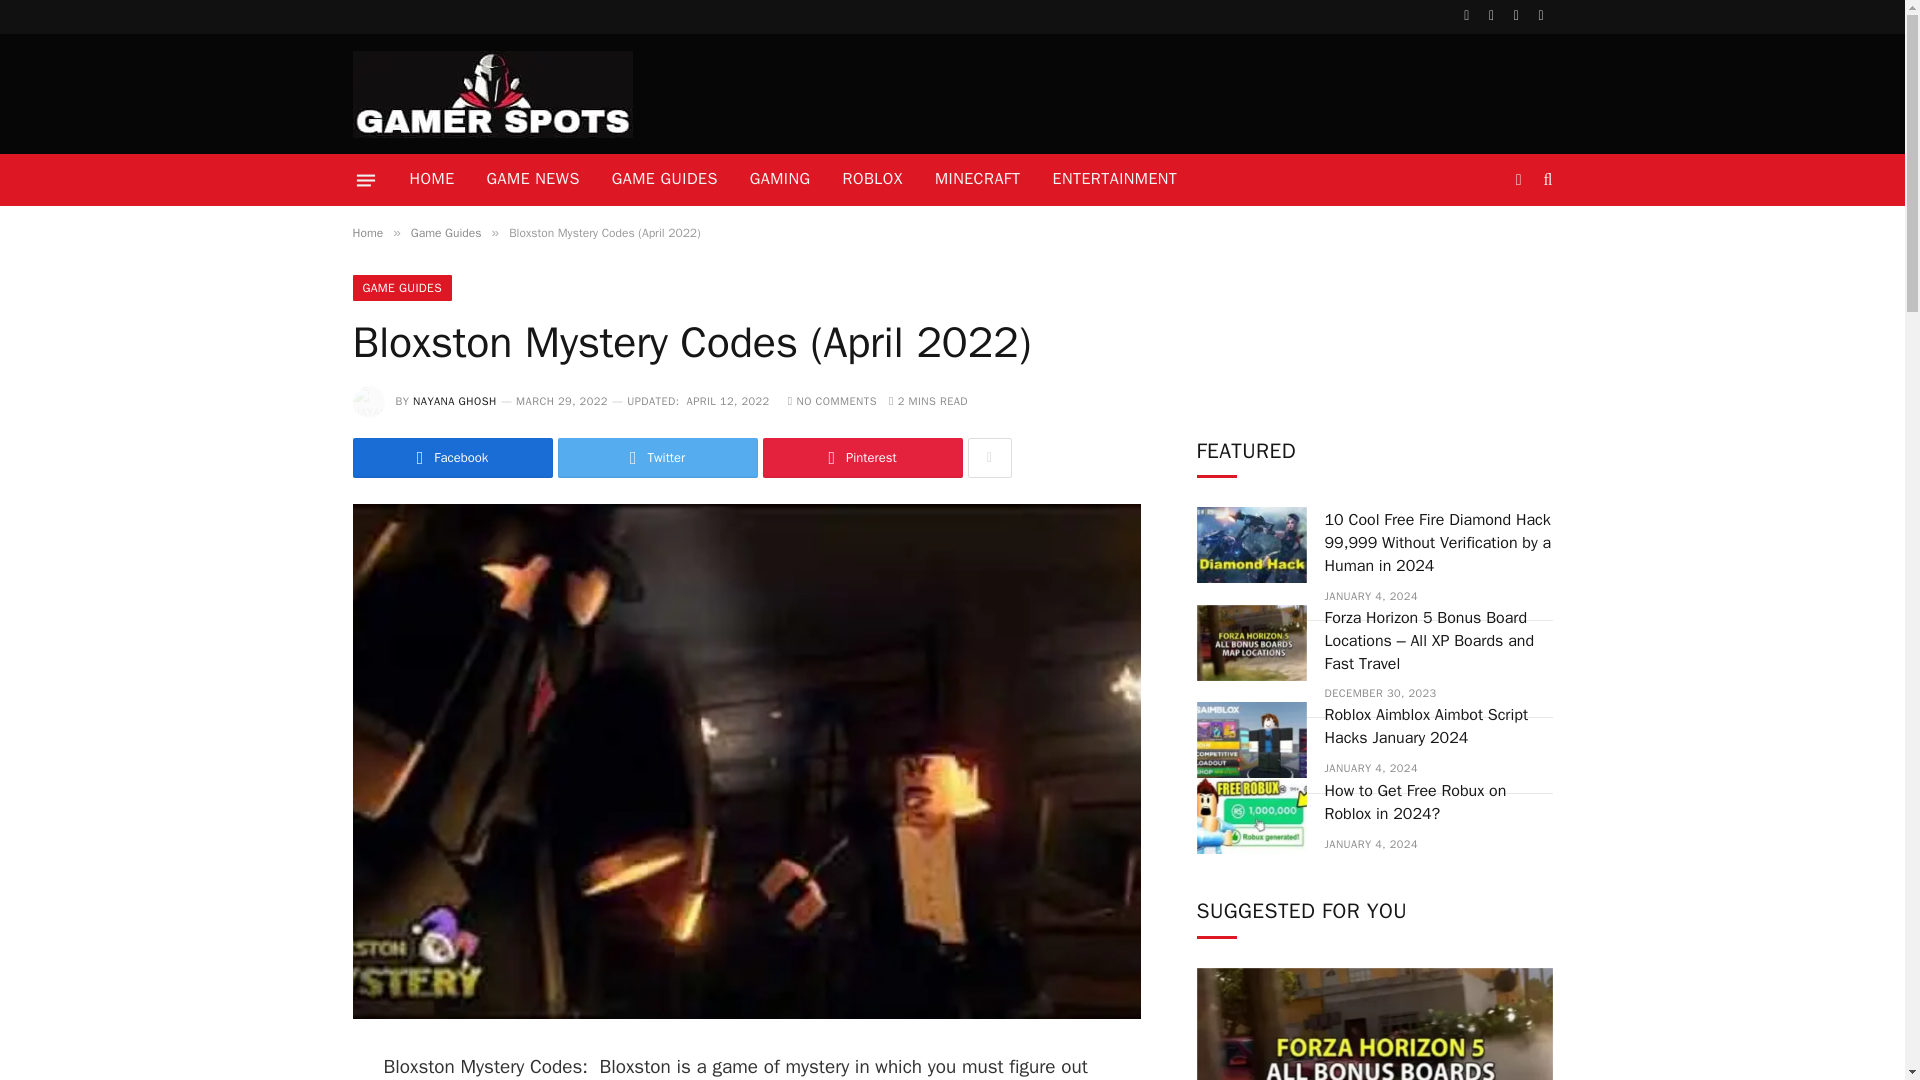  What do you see at coordinates (1114, 180) in the screenshot?
I see `ENTERTAINMENT` at bounding box center [1114, 180].